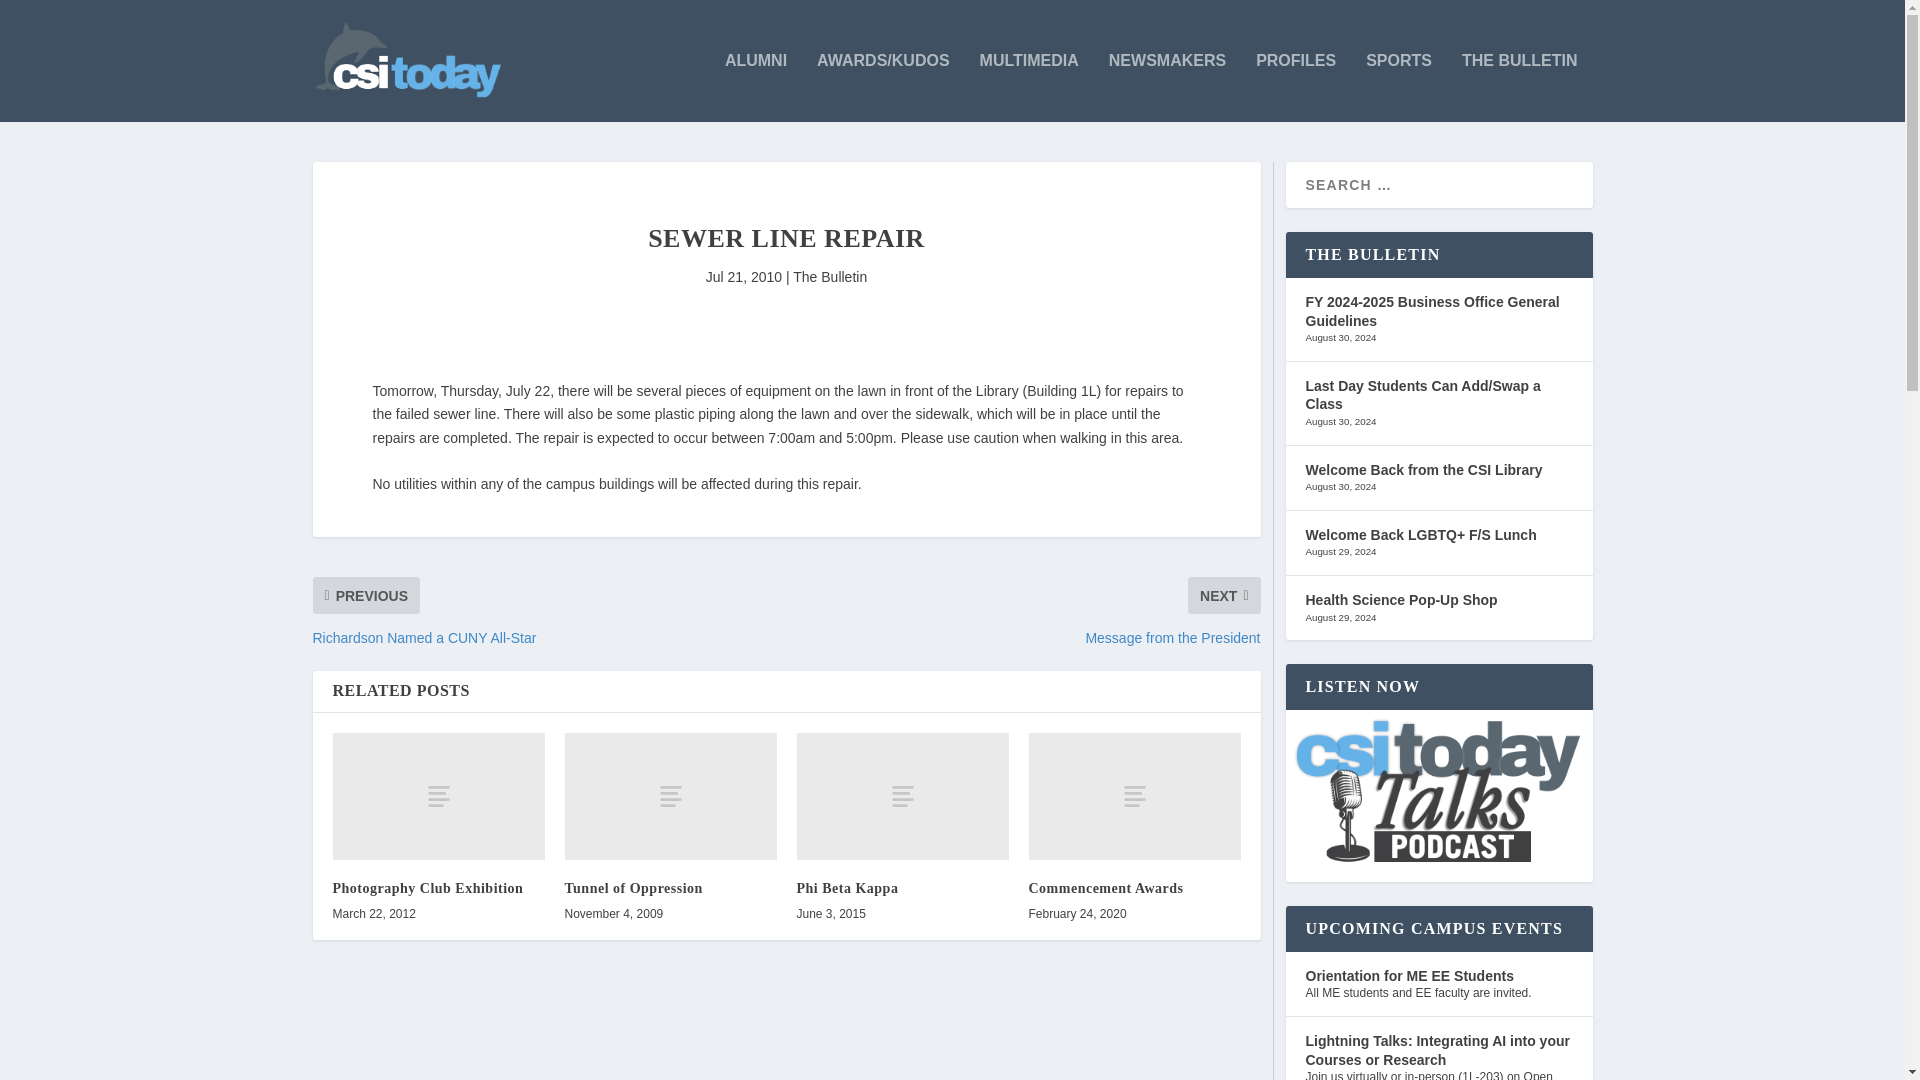 This screenshot has height=1080, width=1920. What do you see at coordinates (1432, 311) in the screenshot?
I see `FY 2024-2025 Business Office General Guidelines` at bounding box center [1432, 311].